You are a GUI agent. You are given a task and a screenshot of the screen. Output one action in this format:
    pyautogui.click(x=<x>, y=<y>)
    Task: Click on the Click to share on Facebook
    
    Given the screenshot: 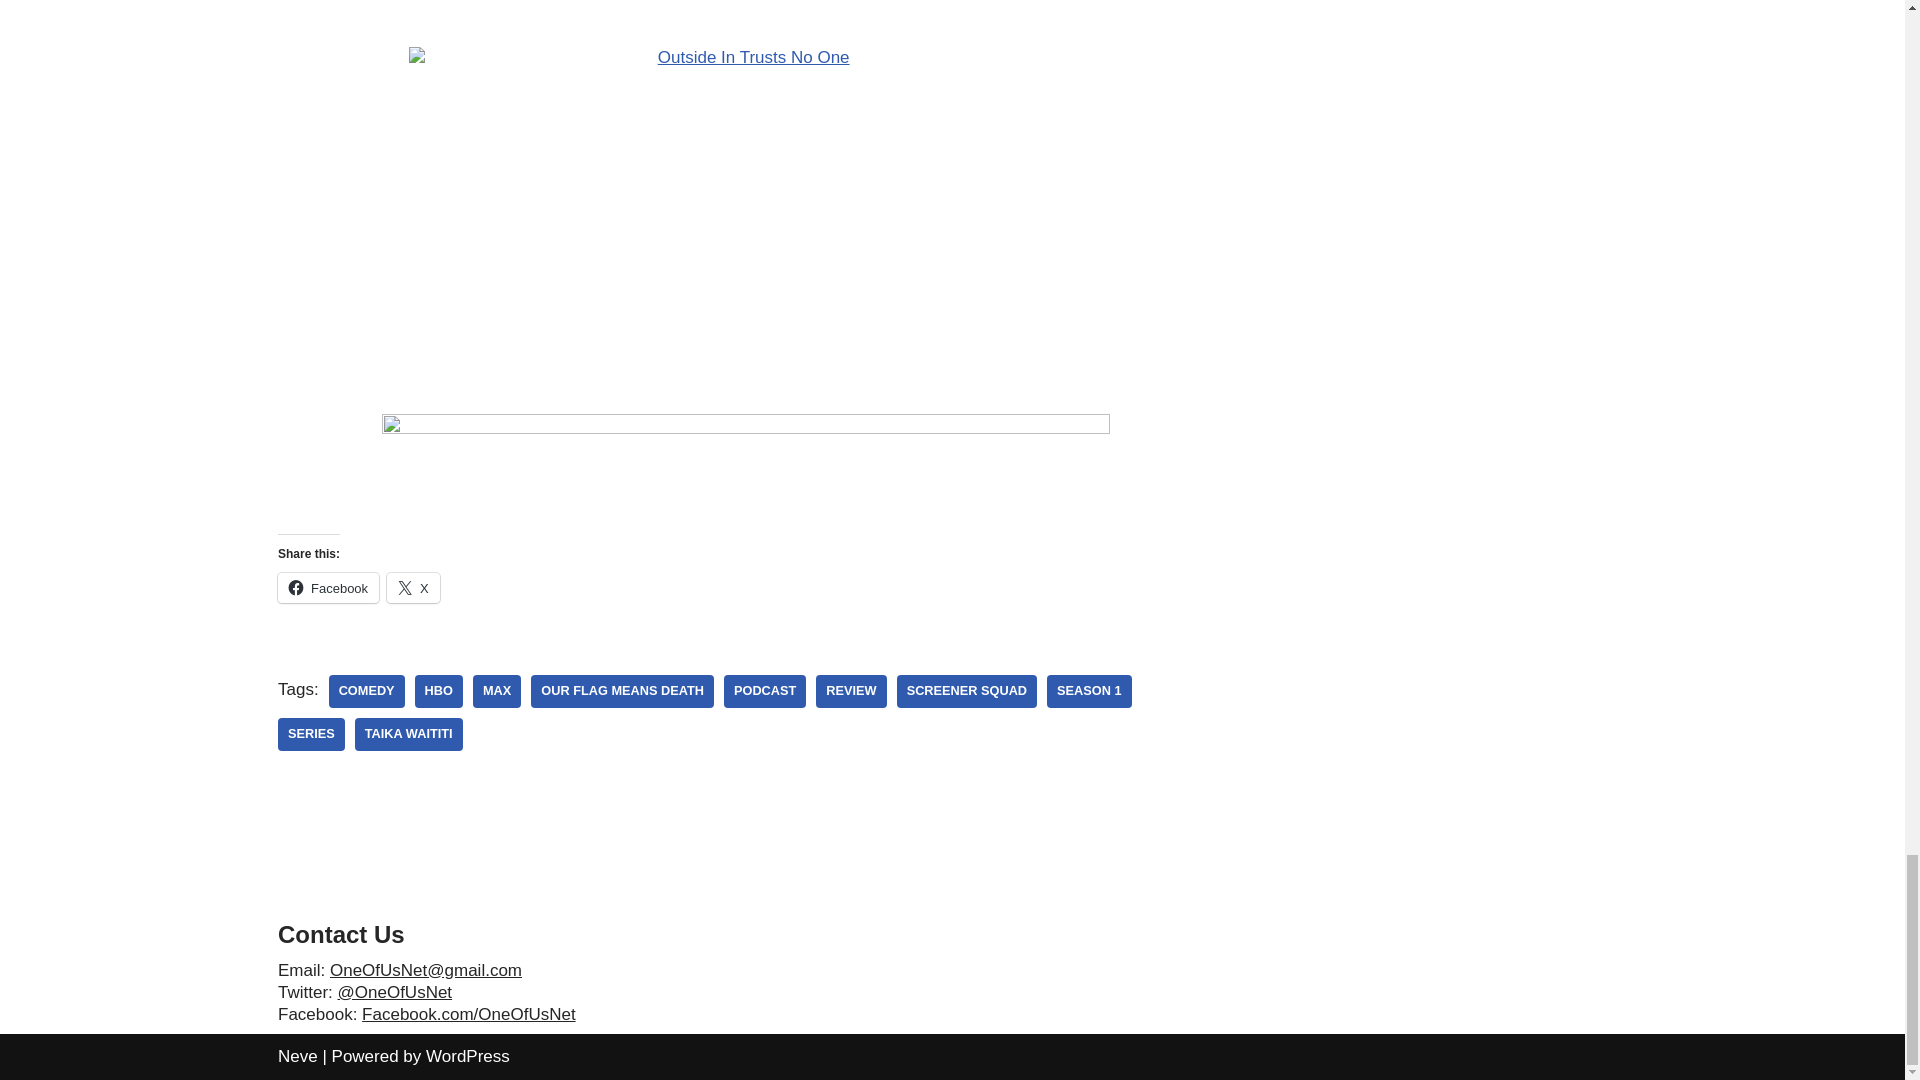 What is the action you would take?
    pyautogui.click(x=328, y=588)
    